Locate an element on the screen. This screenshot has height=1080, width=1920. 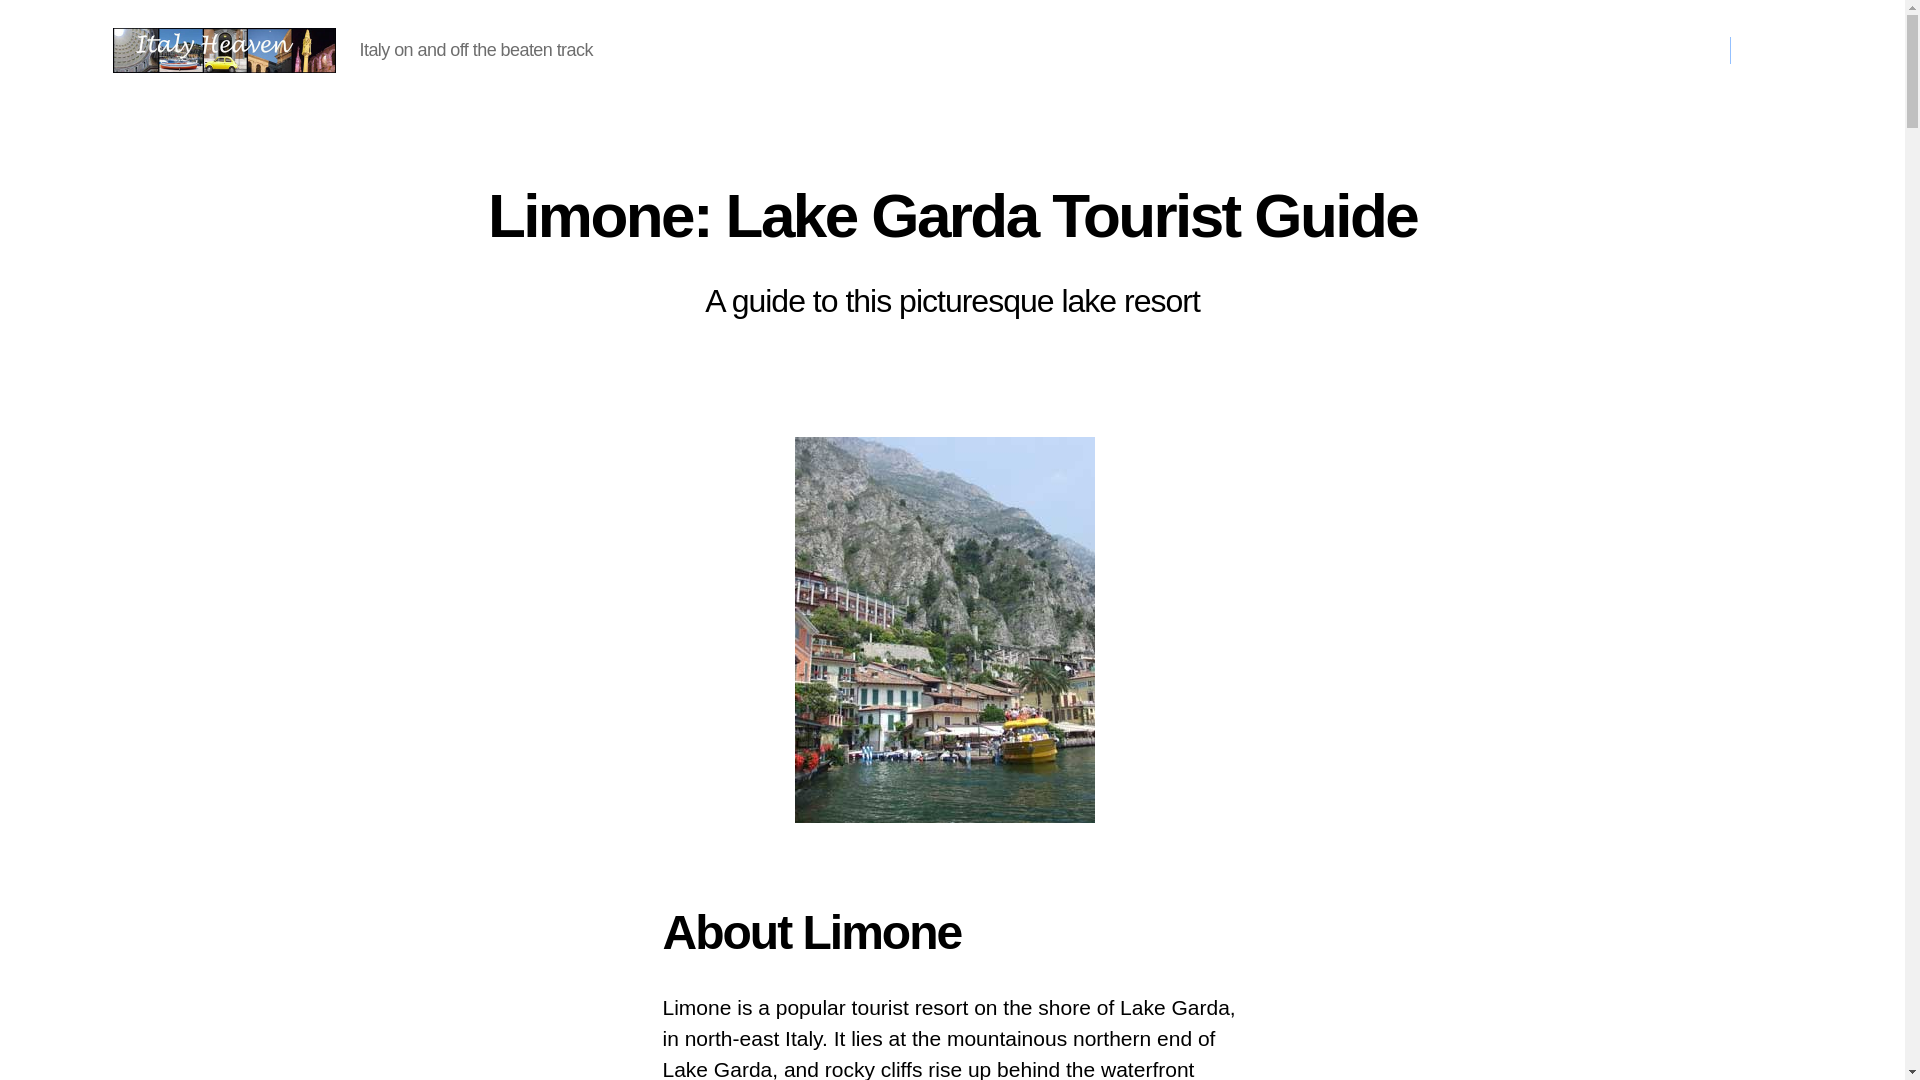
Venice is located at coordinates (1540, 50).